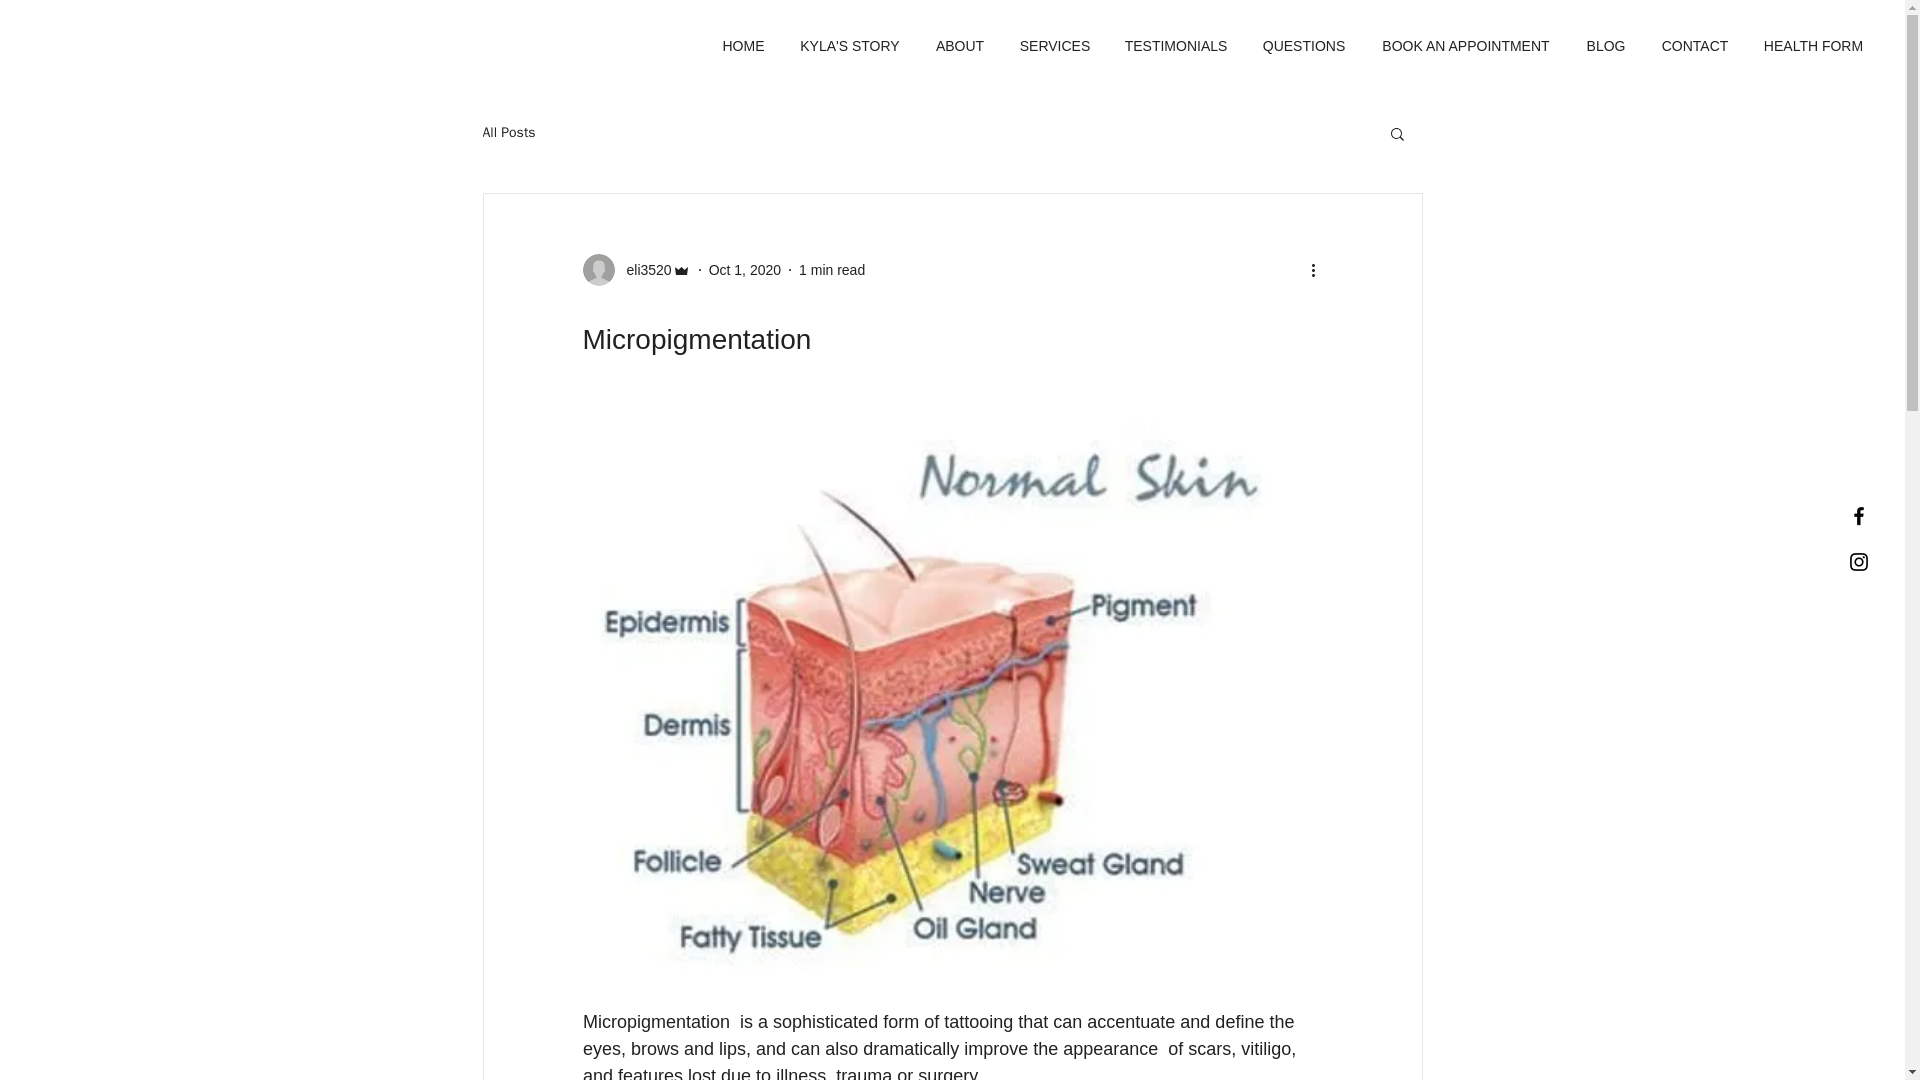 This screenshot has height=1080, width=1920. Describe the element at coordinates (508, 132) in the screenshot. I see `All Posts` at that location.